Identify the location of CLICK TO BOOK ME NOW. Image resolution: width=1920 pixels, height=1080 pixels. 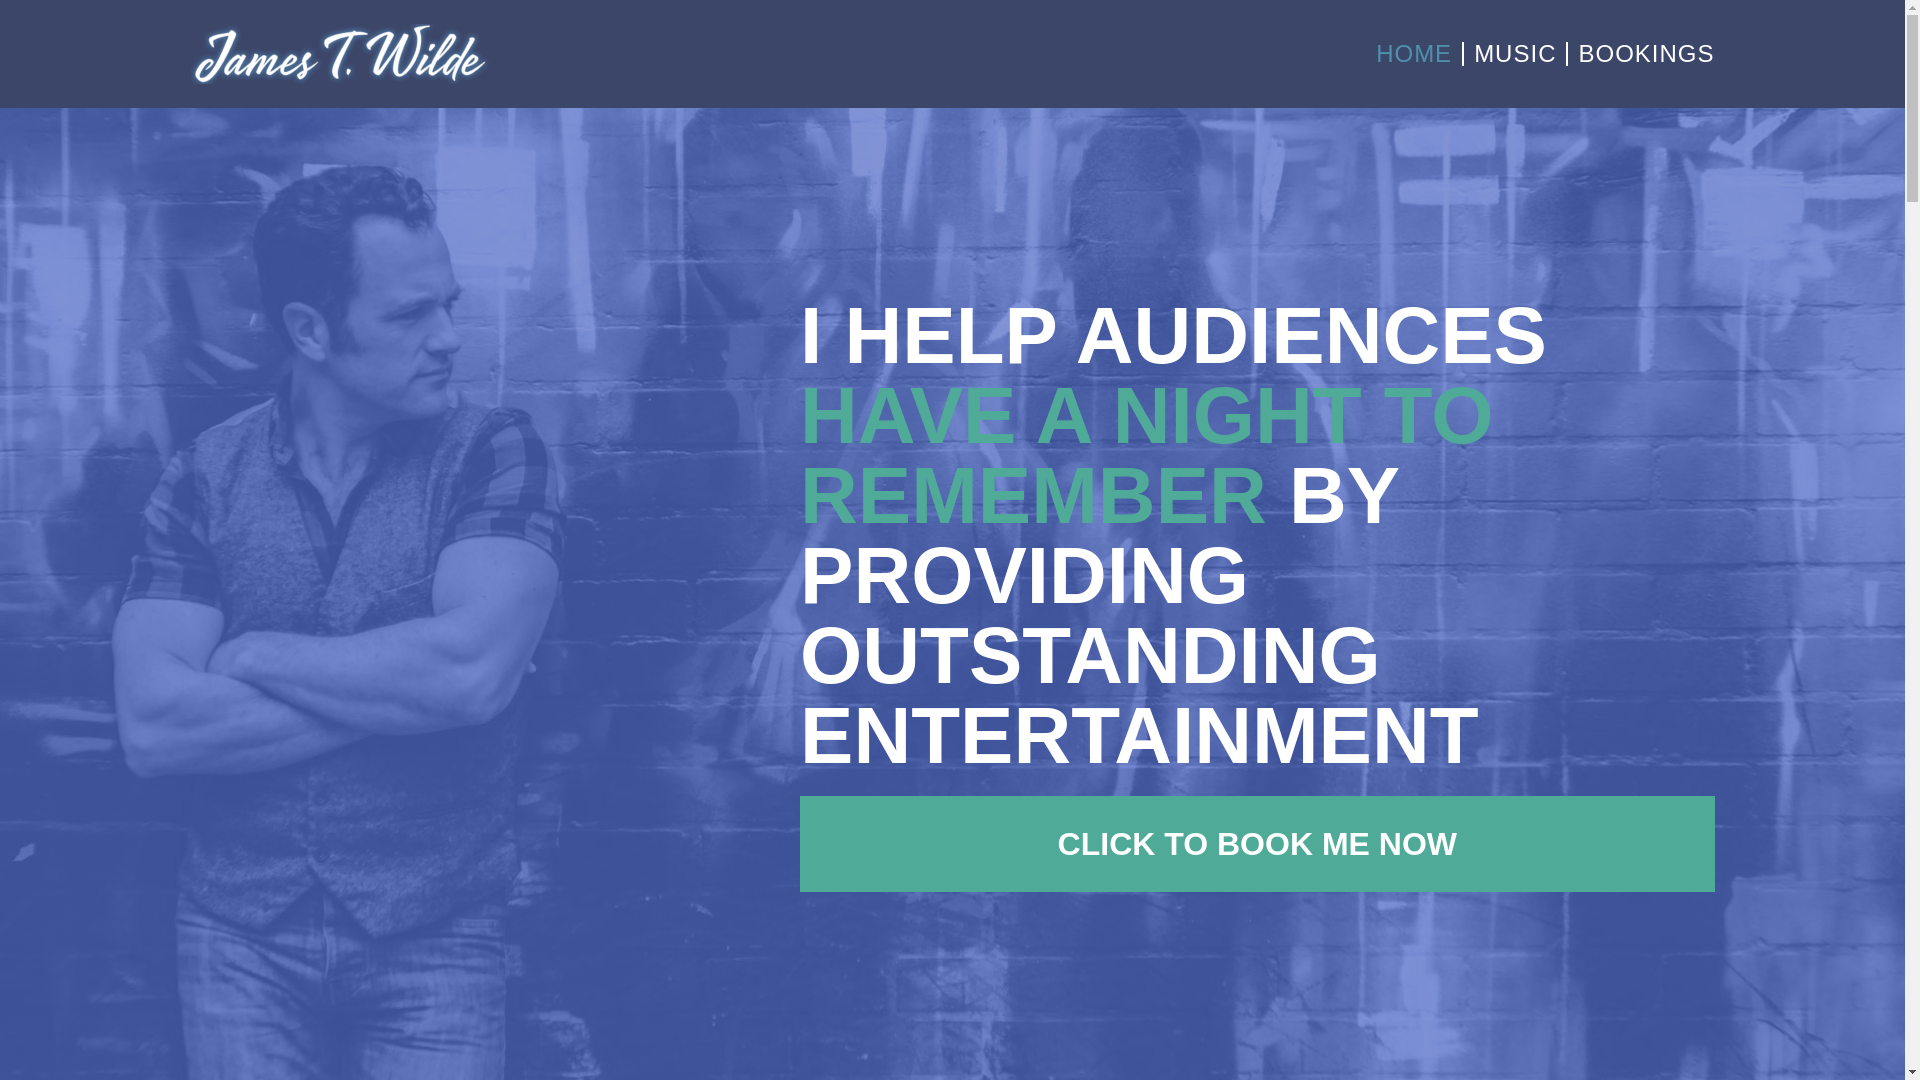
(1257, 844).